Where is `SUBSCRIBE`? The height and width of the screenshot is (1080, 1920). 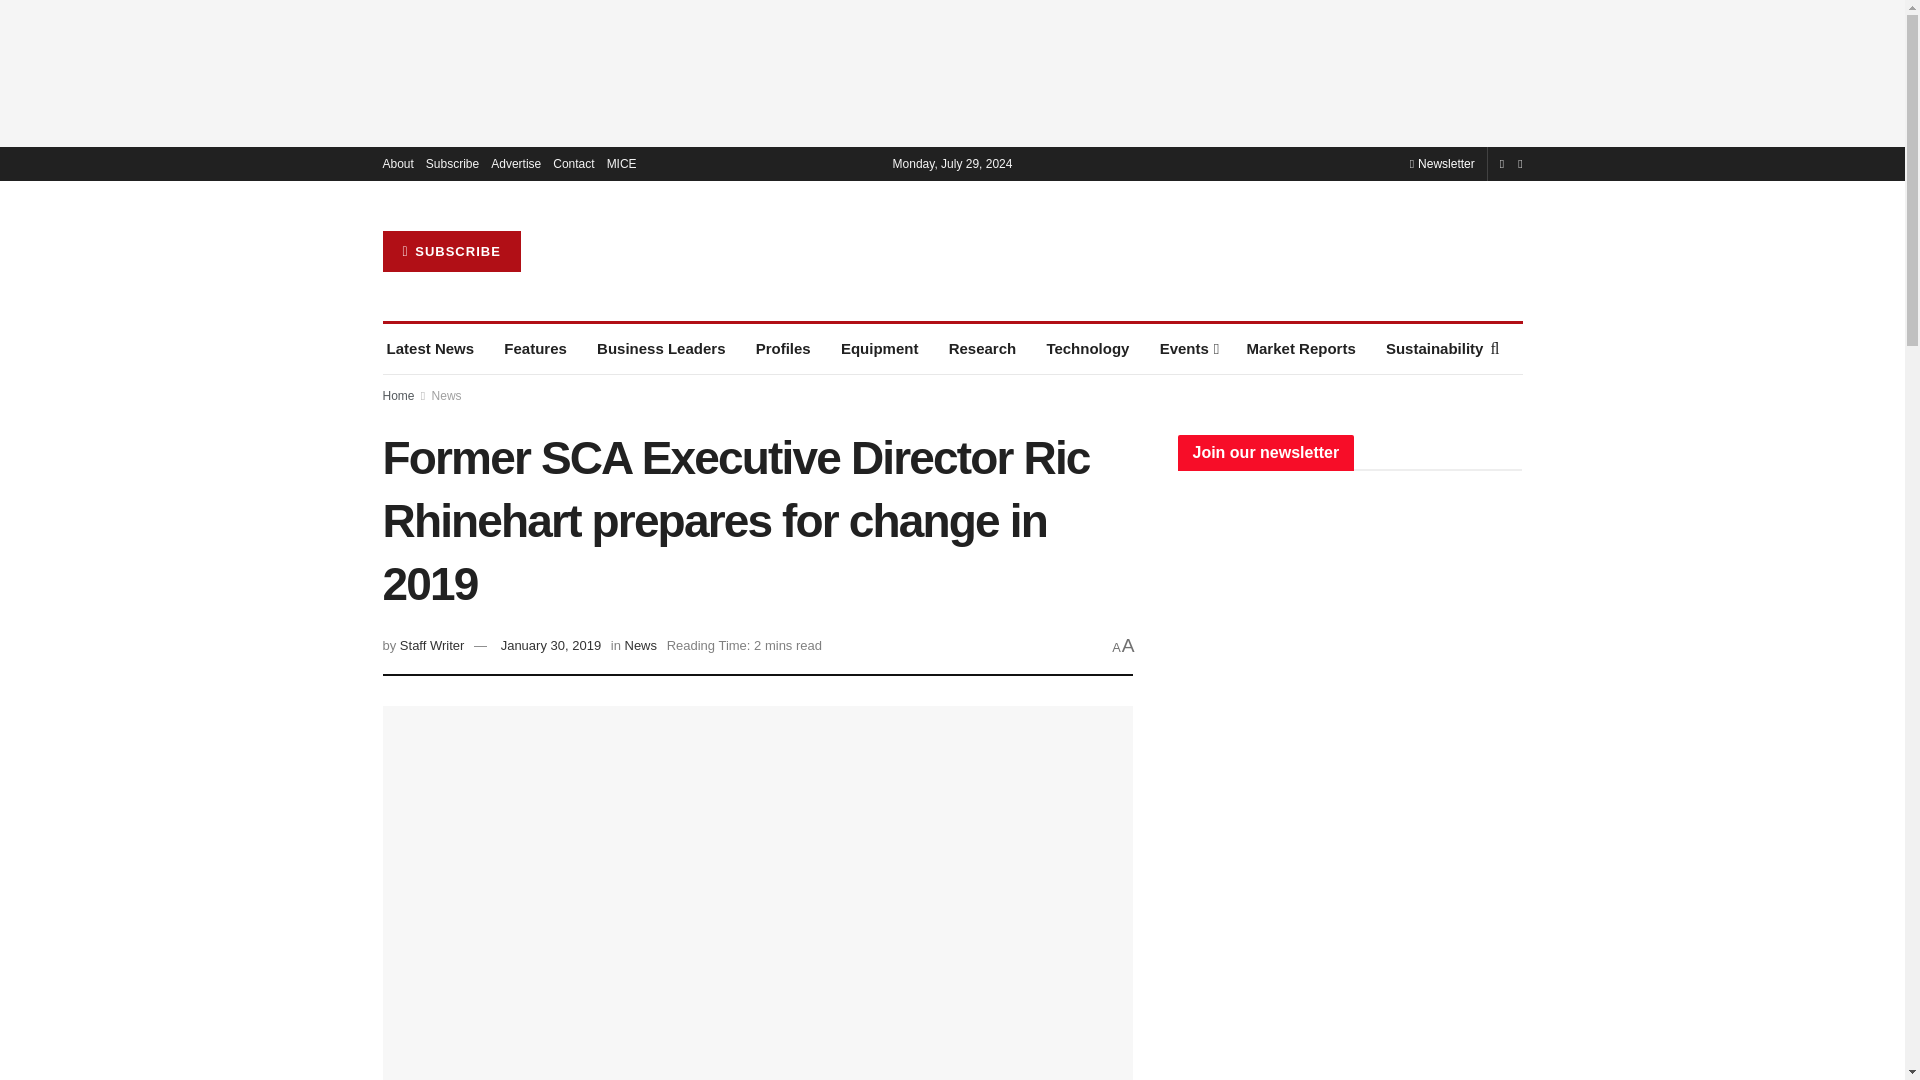 SUBSCRIBE is located at coordinates (451, 252).